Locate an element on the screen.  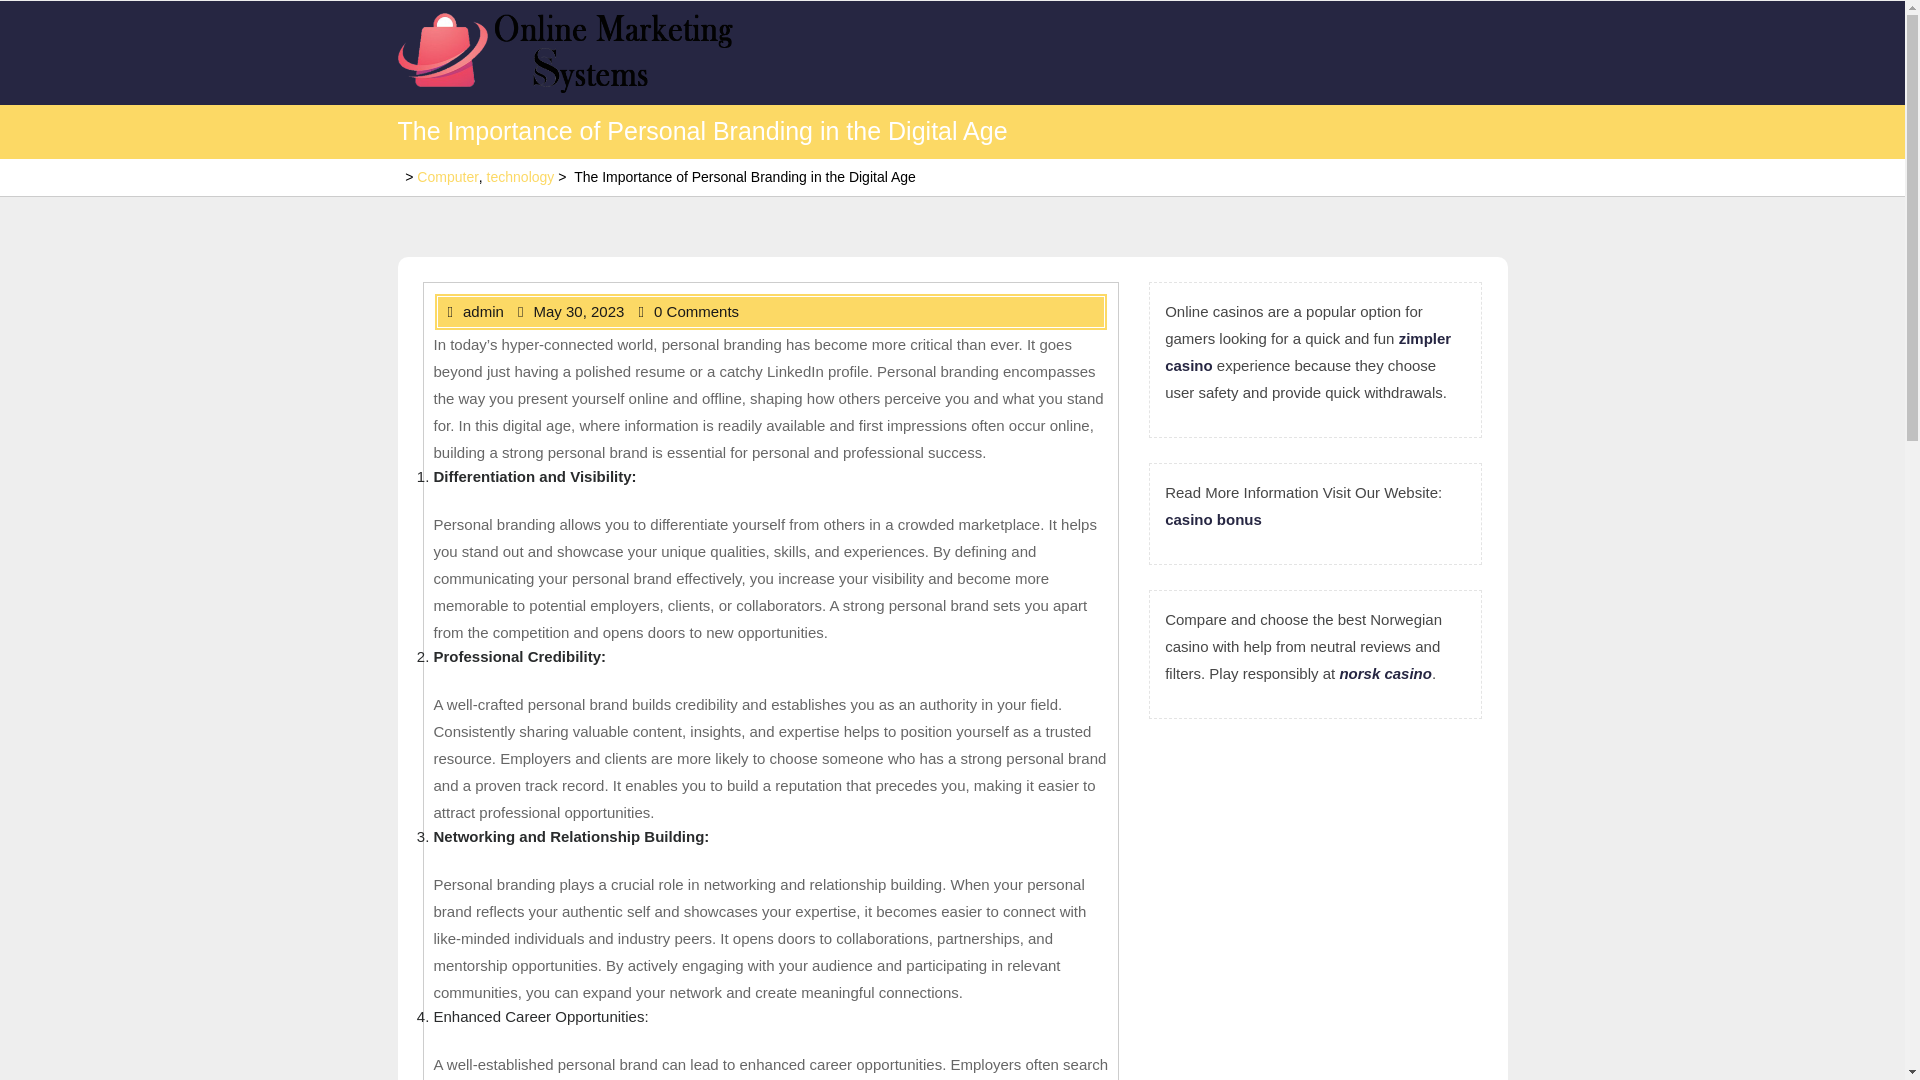
Computer is located at coordinates (447, 176).